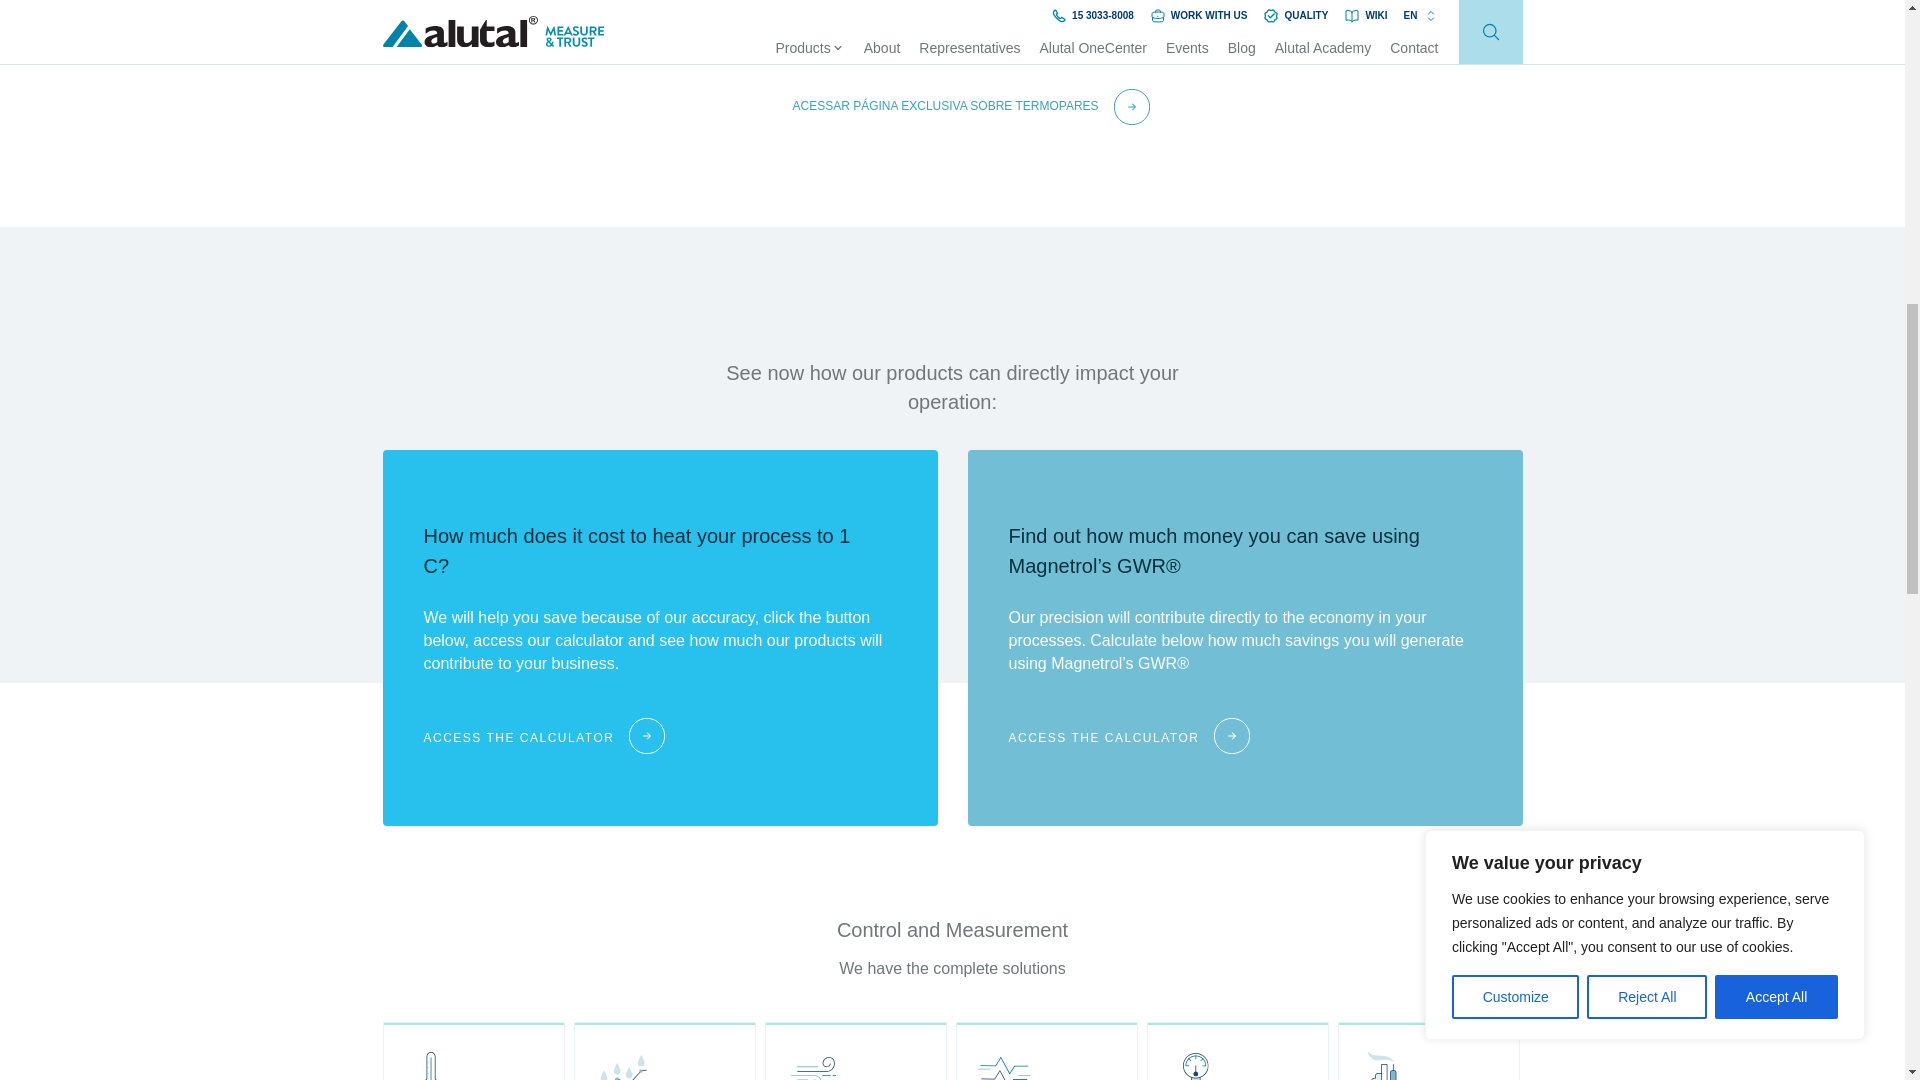  What do you see at coordinates (1237, 1050) in the screenshot?
I see `Pressure` at bounding box center [1237, 1050].